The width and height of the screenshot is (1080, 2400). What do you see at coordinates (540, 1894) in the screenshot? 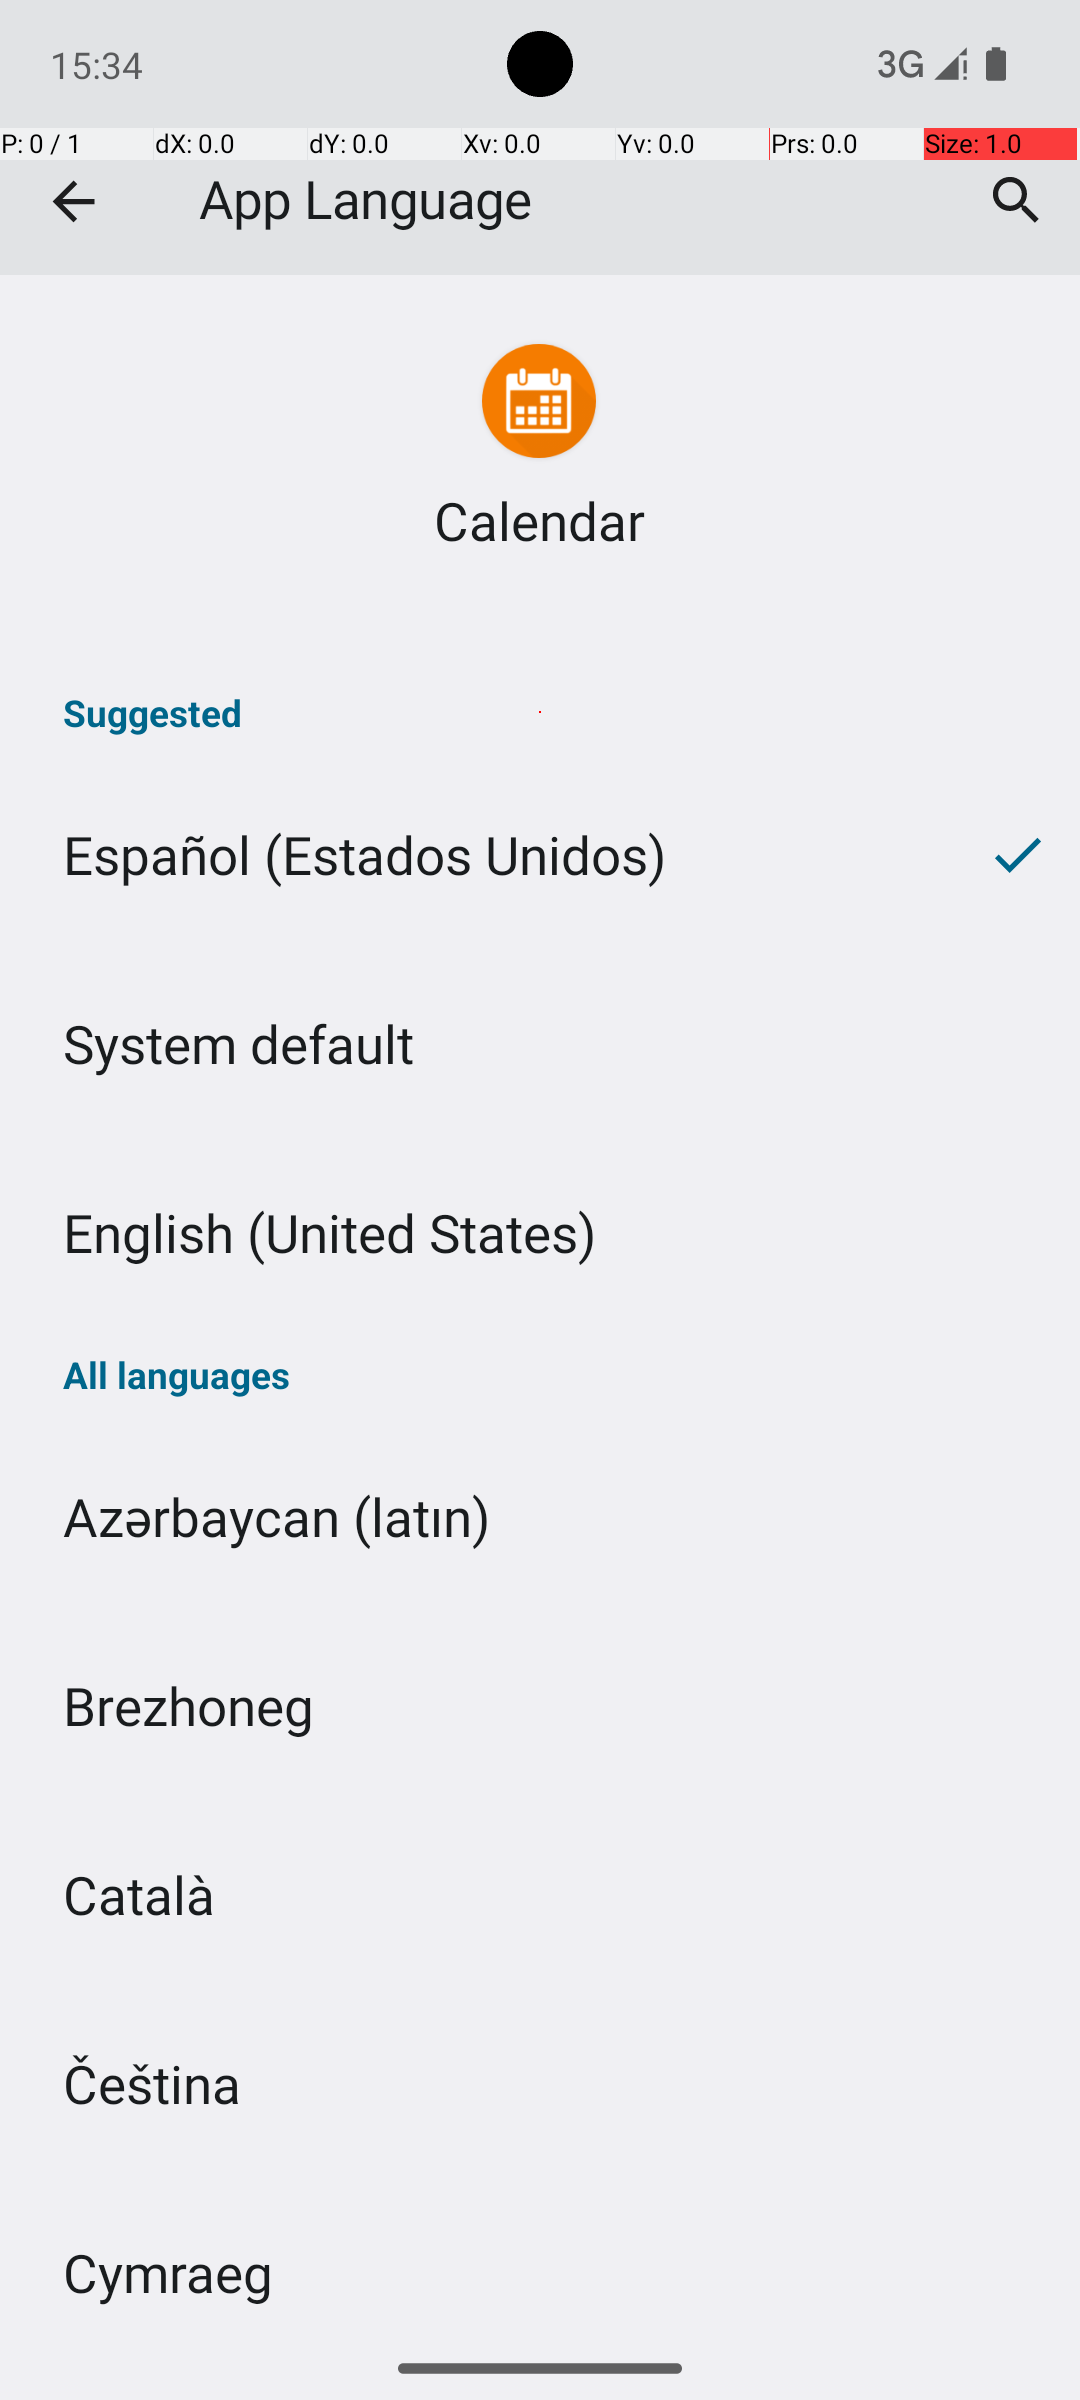
I see `Català` at bounding box center [540, 1894].